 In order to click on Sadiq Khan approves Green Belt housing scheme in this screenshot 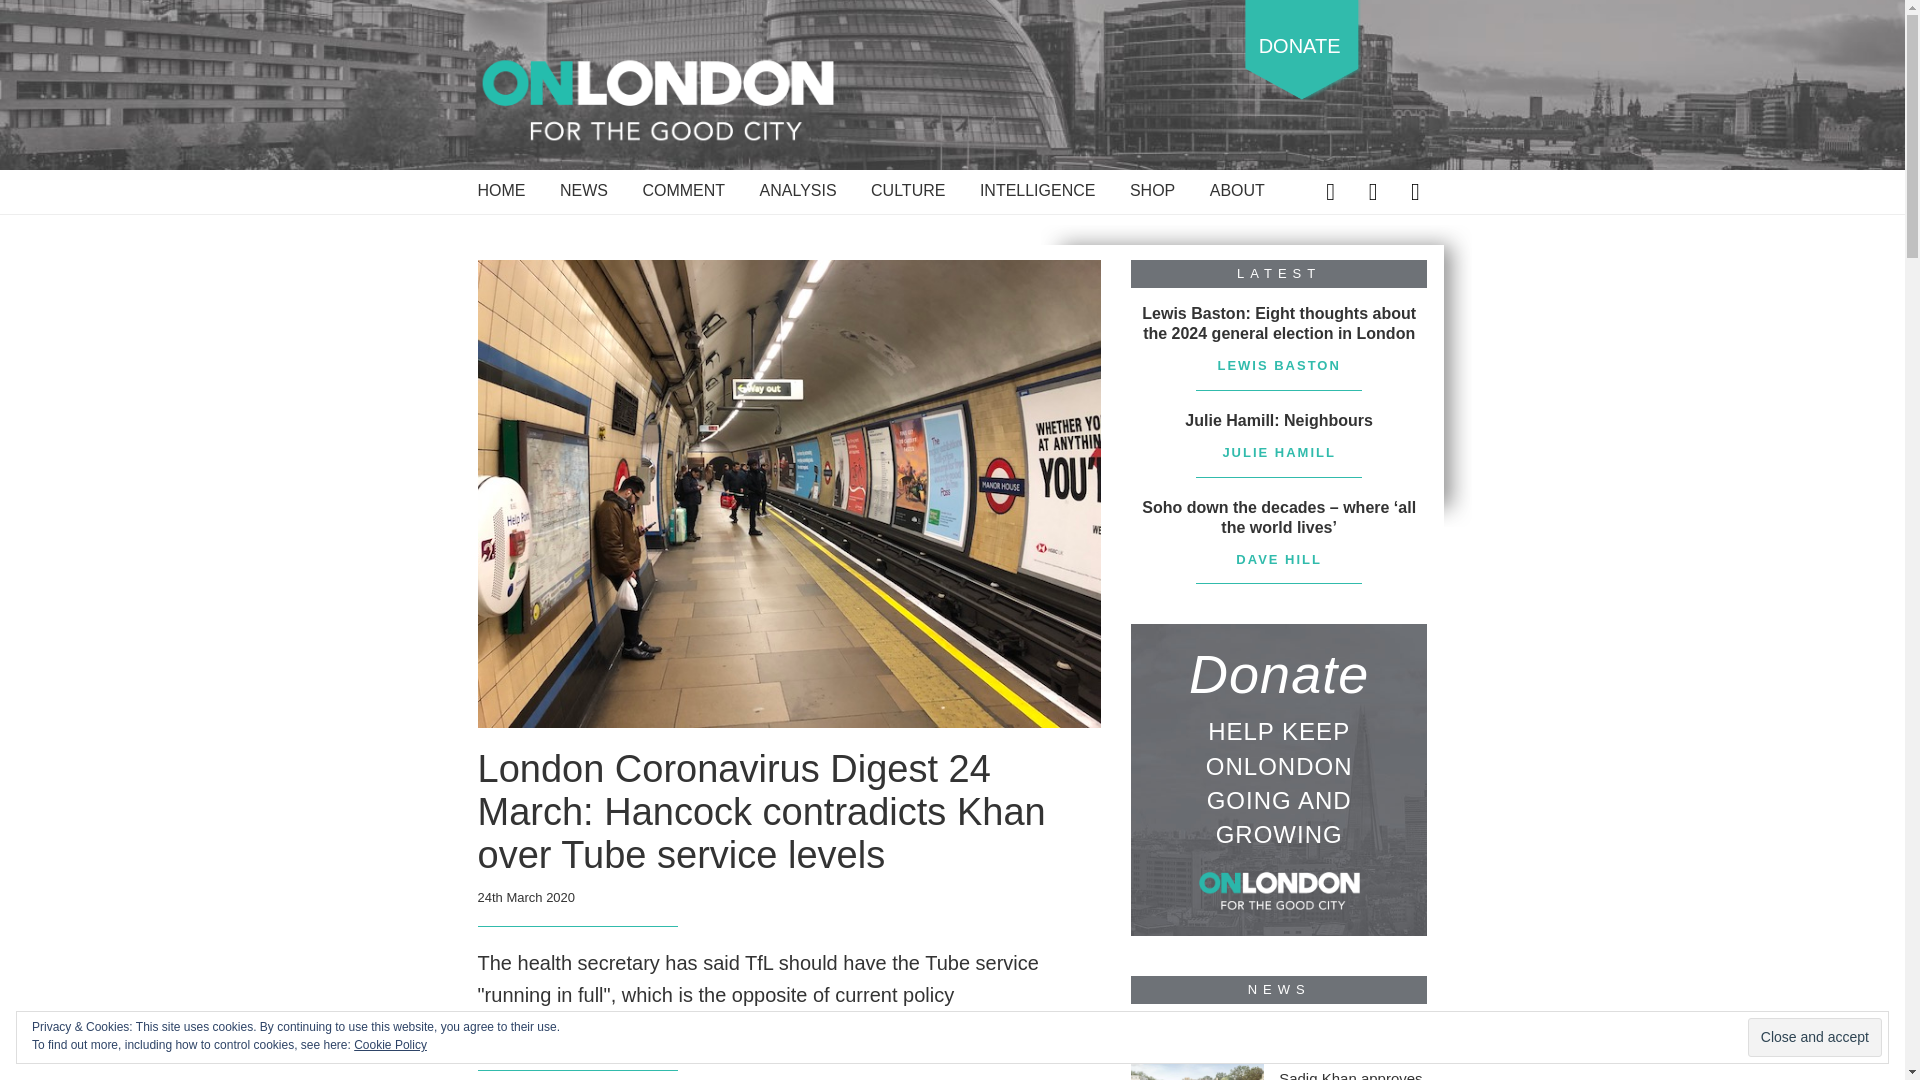, I will do `click(1352, 1074)`.